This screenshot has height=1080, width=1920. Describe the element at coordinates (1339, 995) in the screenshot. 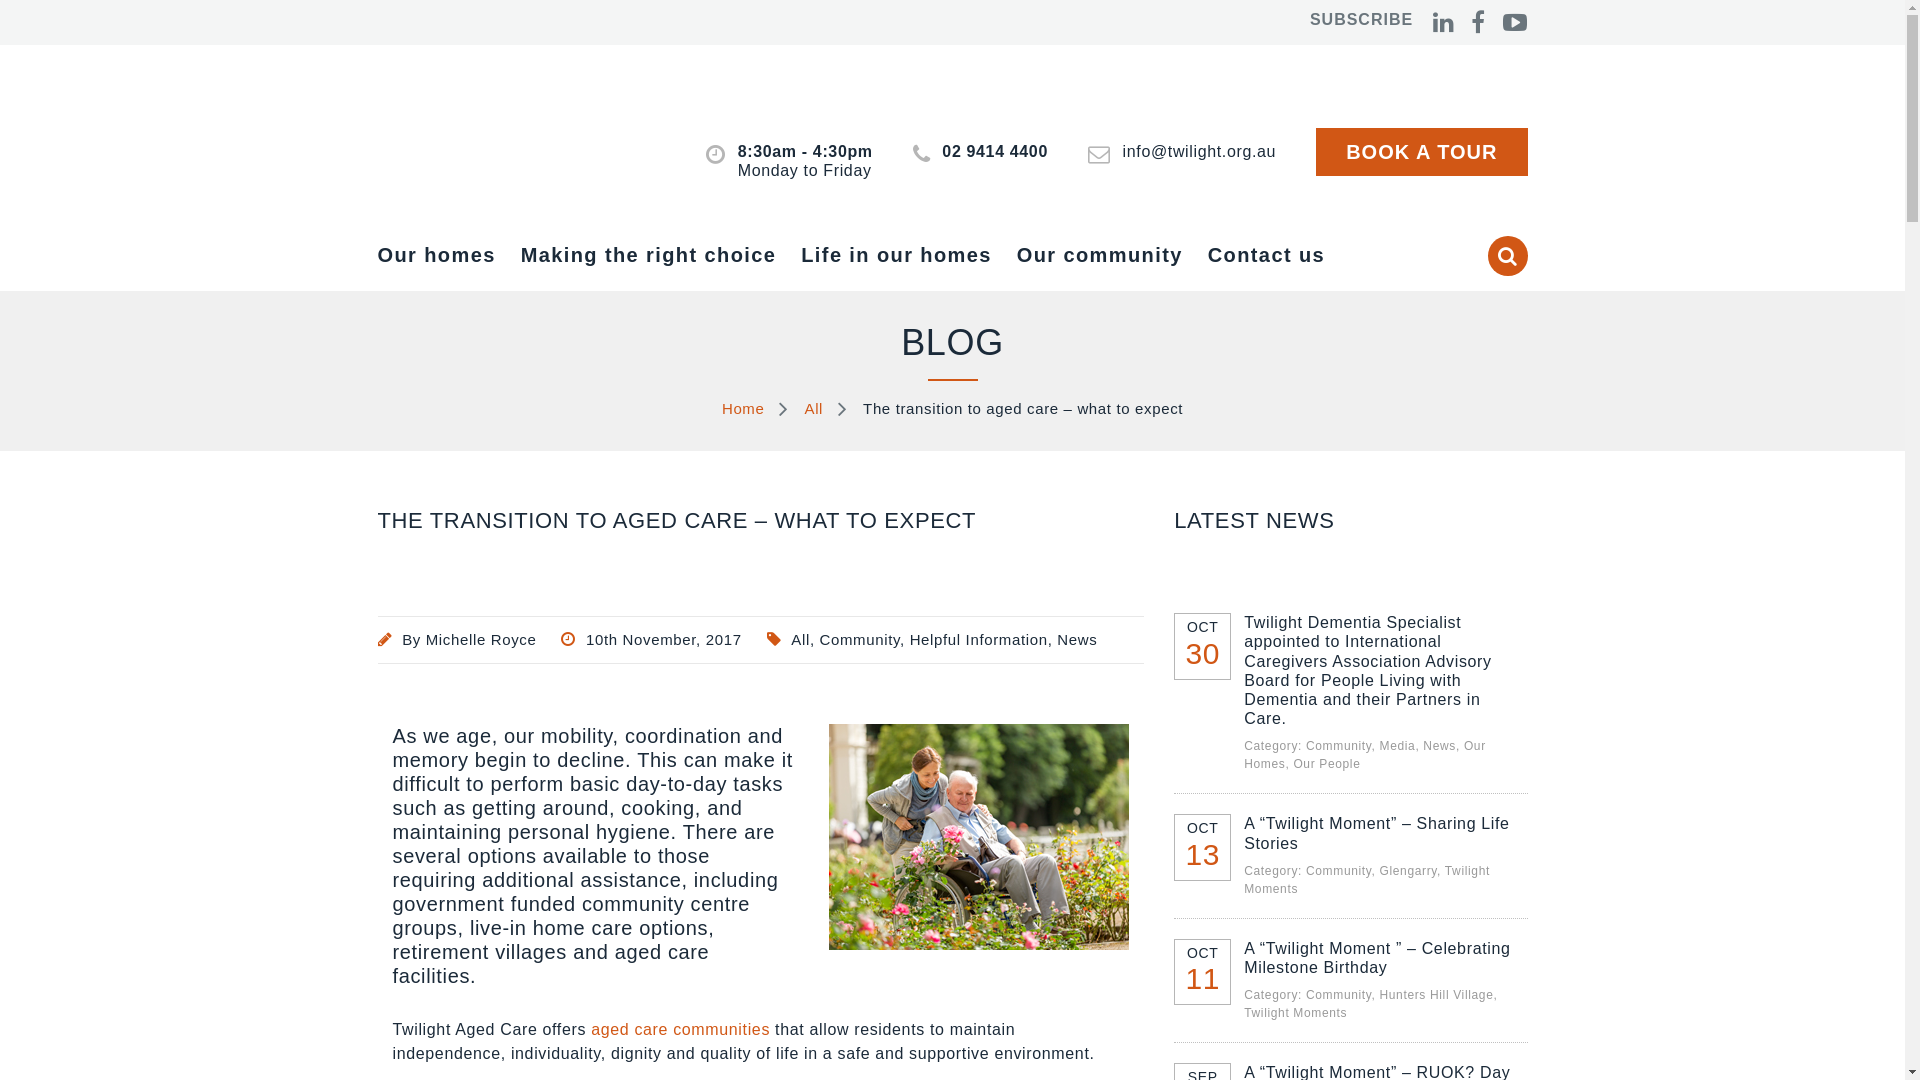

I see `Community` at that location.